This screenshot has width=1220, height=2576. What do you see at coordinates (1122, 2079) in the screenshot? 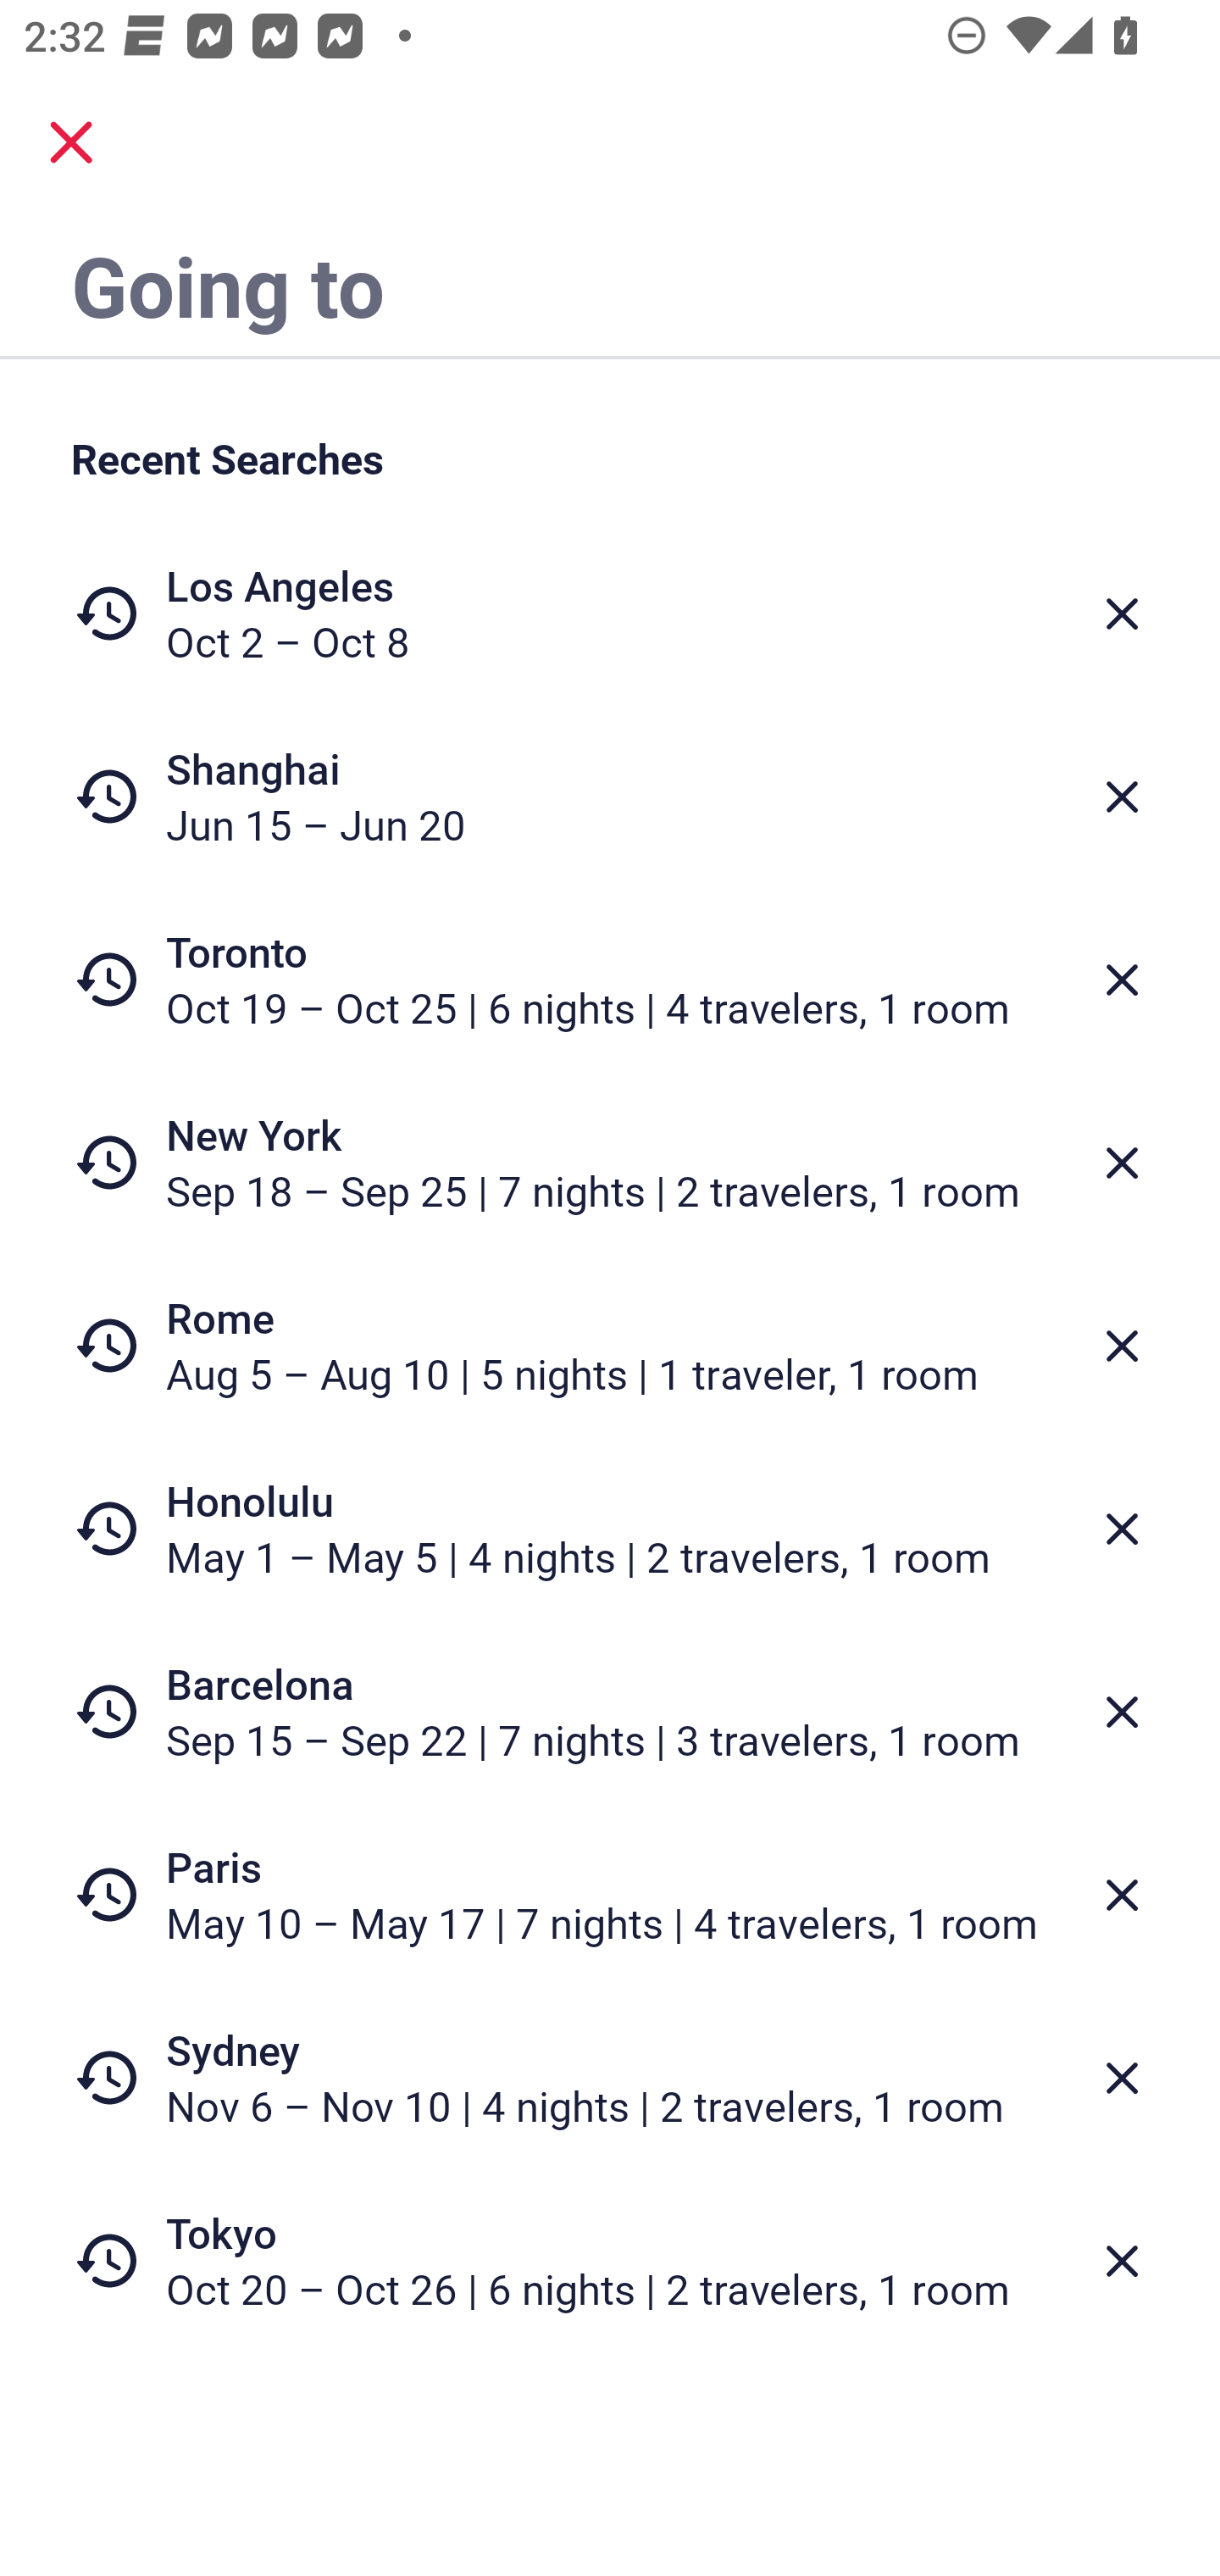
I see `Delete from recent searches` at bounding box center [1122, 2079].